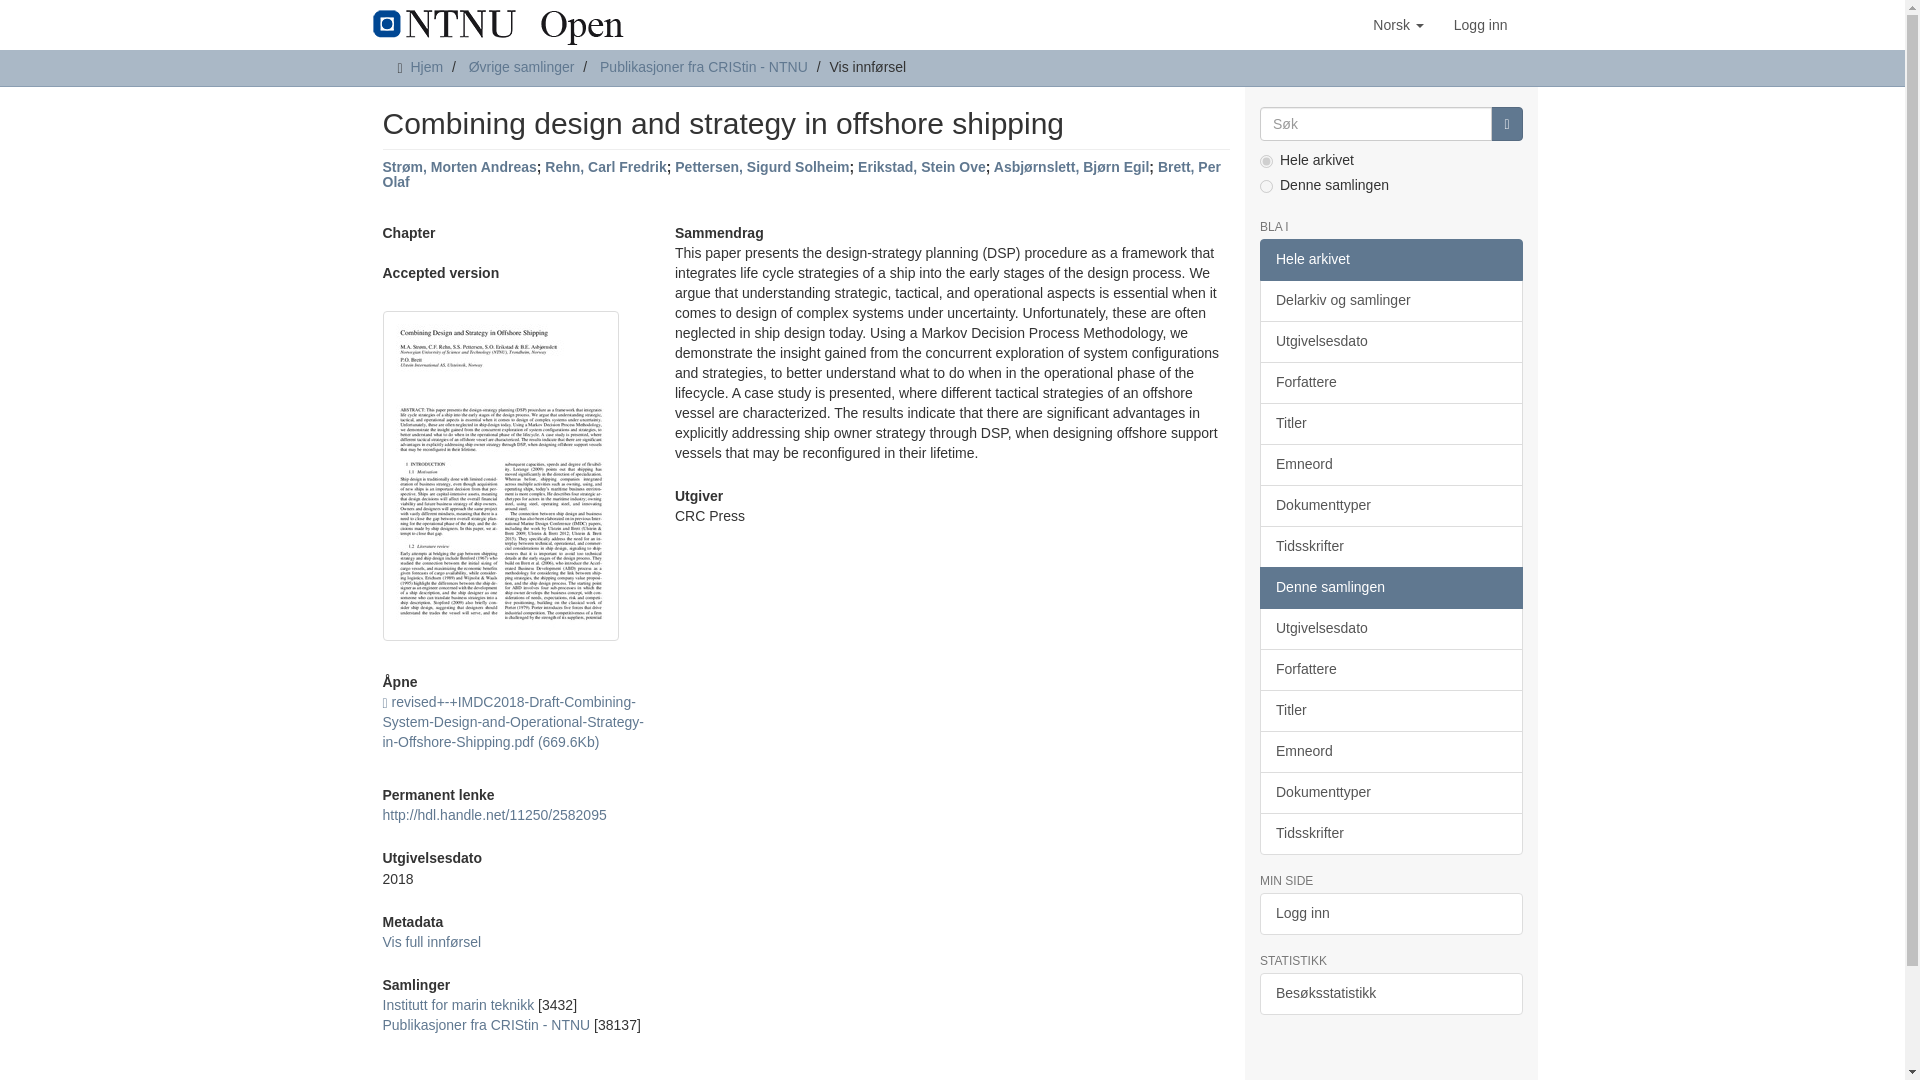 The image size is (1920, 1080). I want to click on Logg inn, so click(1480, 24).